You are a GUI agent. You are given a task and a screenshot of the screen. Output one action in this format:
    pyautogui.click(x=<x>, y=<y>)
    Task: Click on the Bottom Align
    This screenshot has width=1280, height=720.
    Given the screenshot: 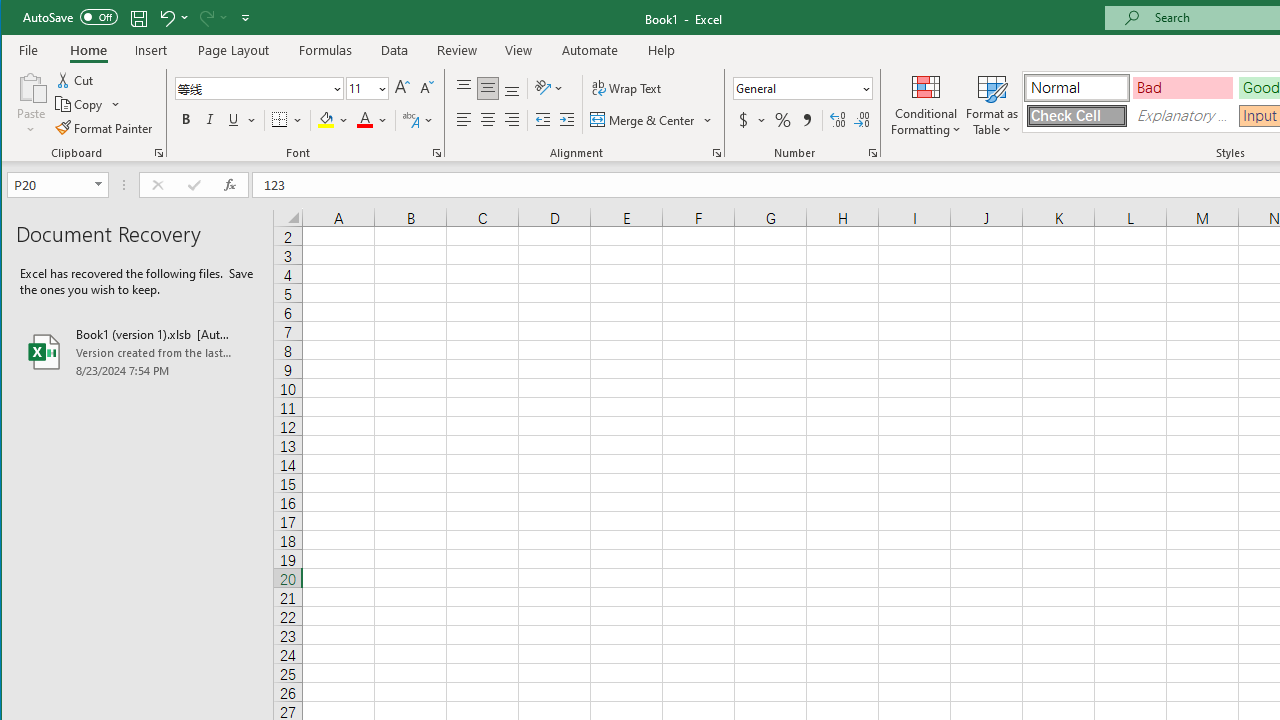 What is the action you would take?
    pyautogui.click(x=512, y=88)
    